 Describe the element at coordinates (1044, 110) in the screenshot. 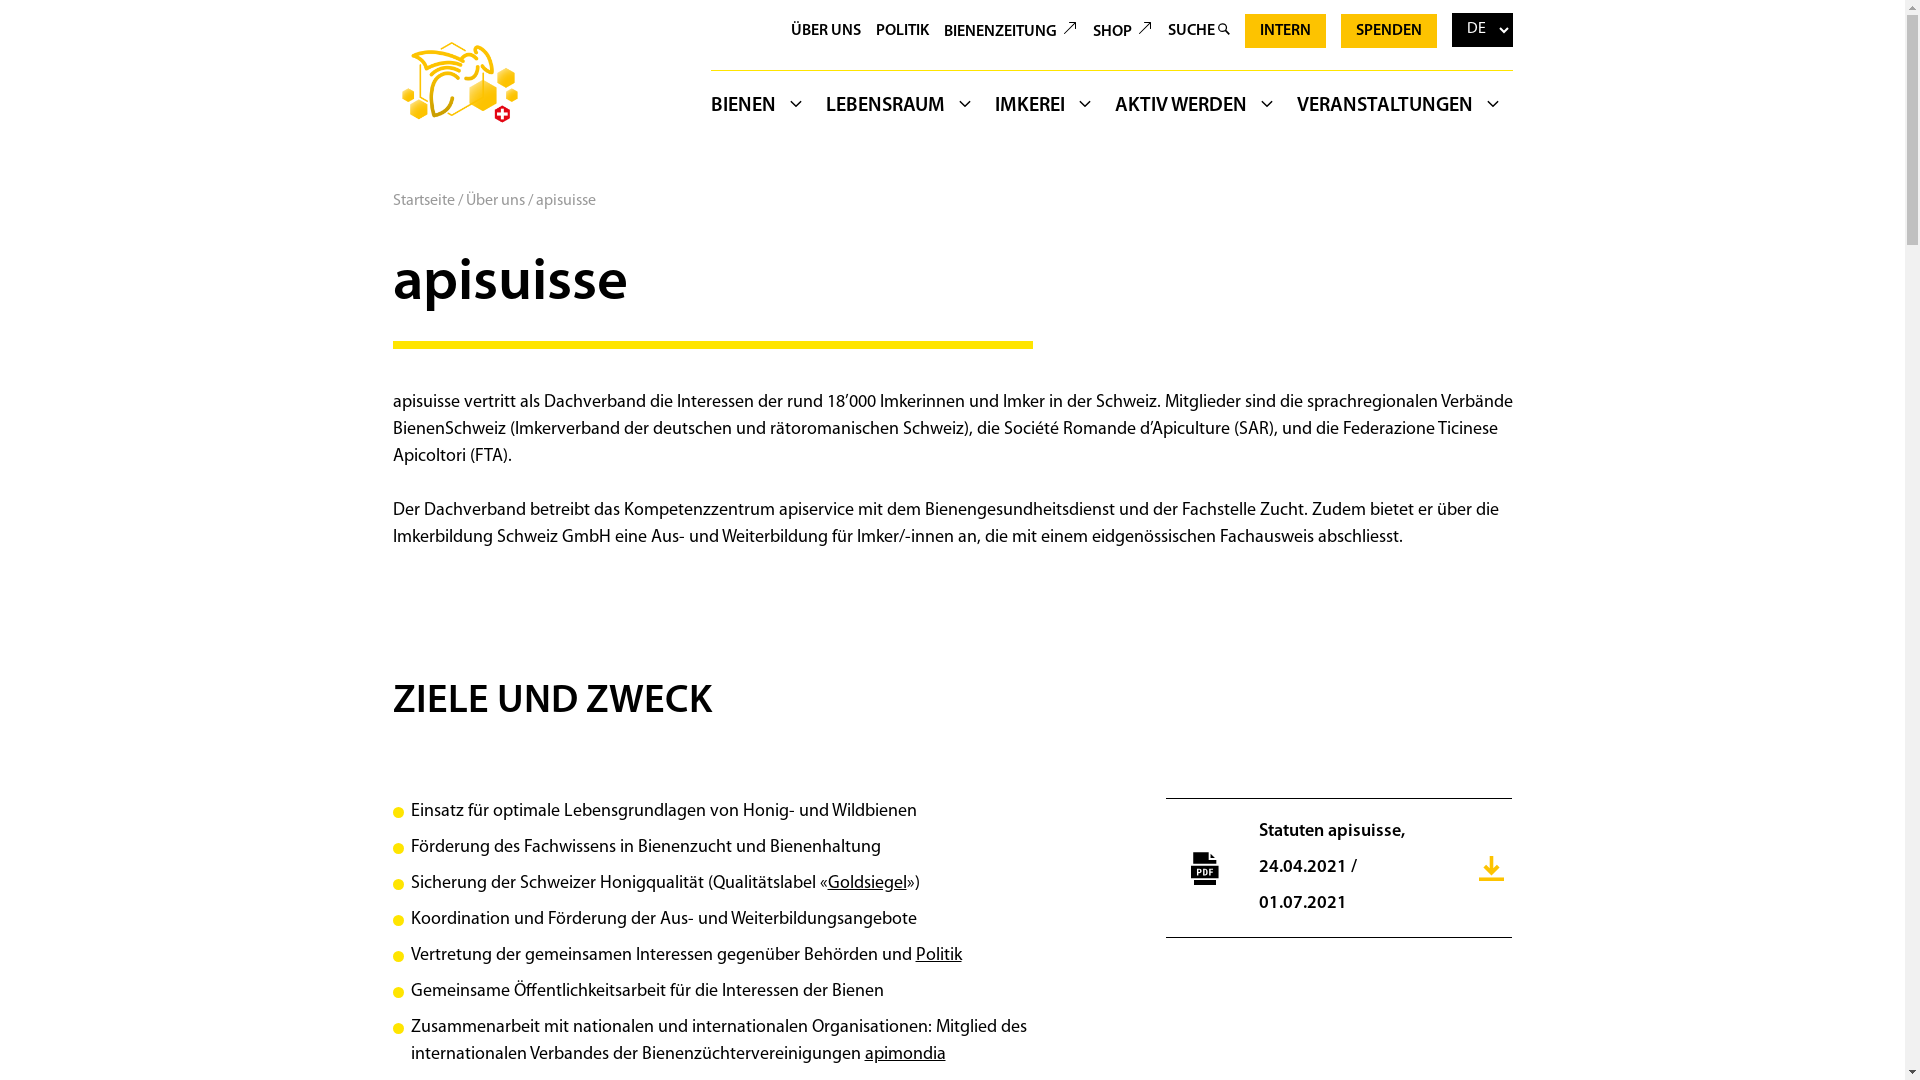

I see `IMKEREI` at that location.